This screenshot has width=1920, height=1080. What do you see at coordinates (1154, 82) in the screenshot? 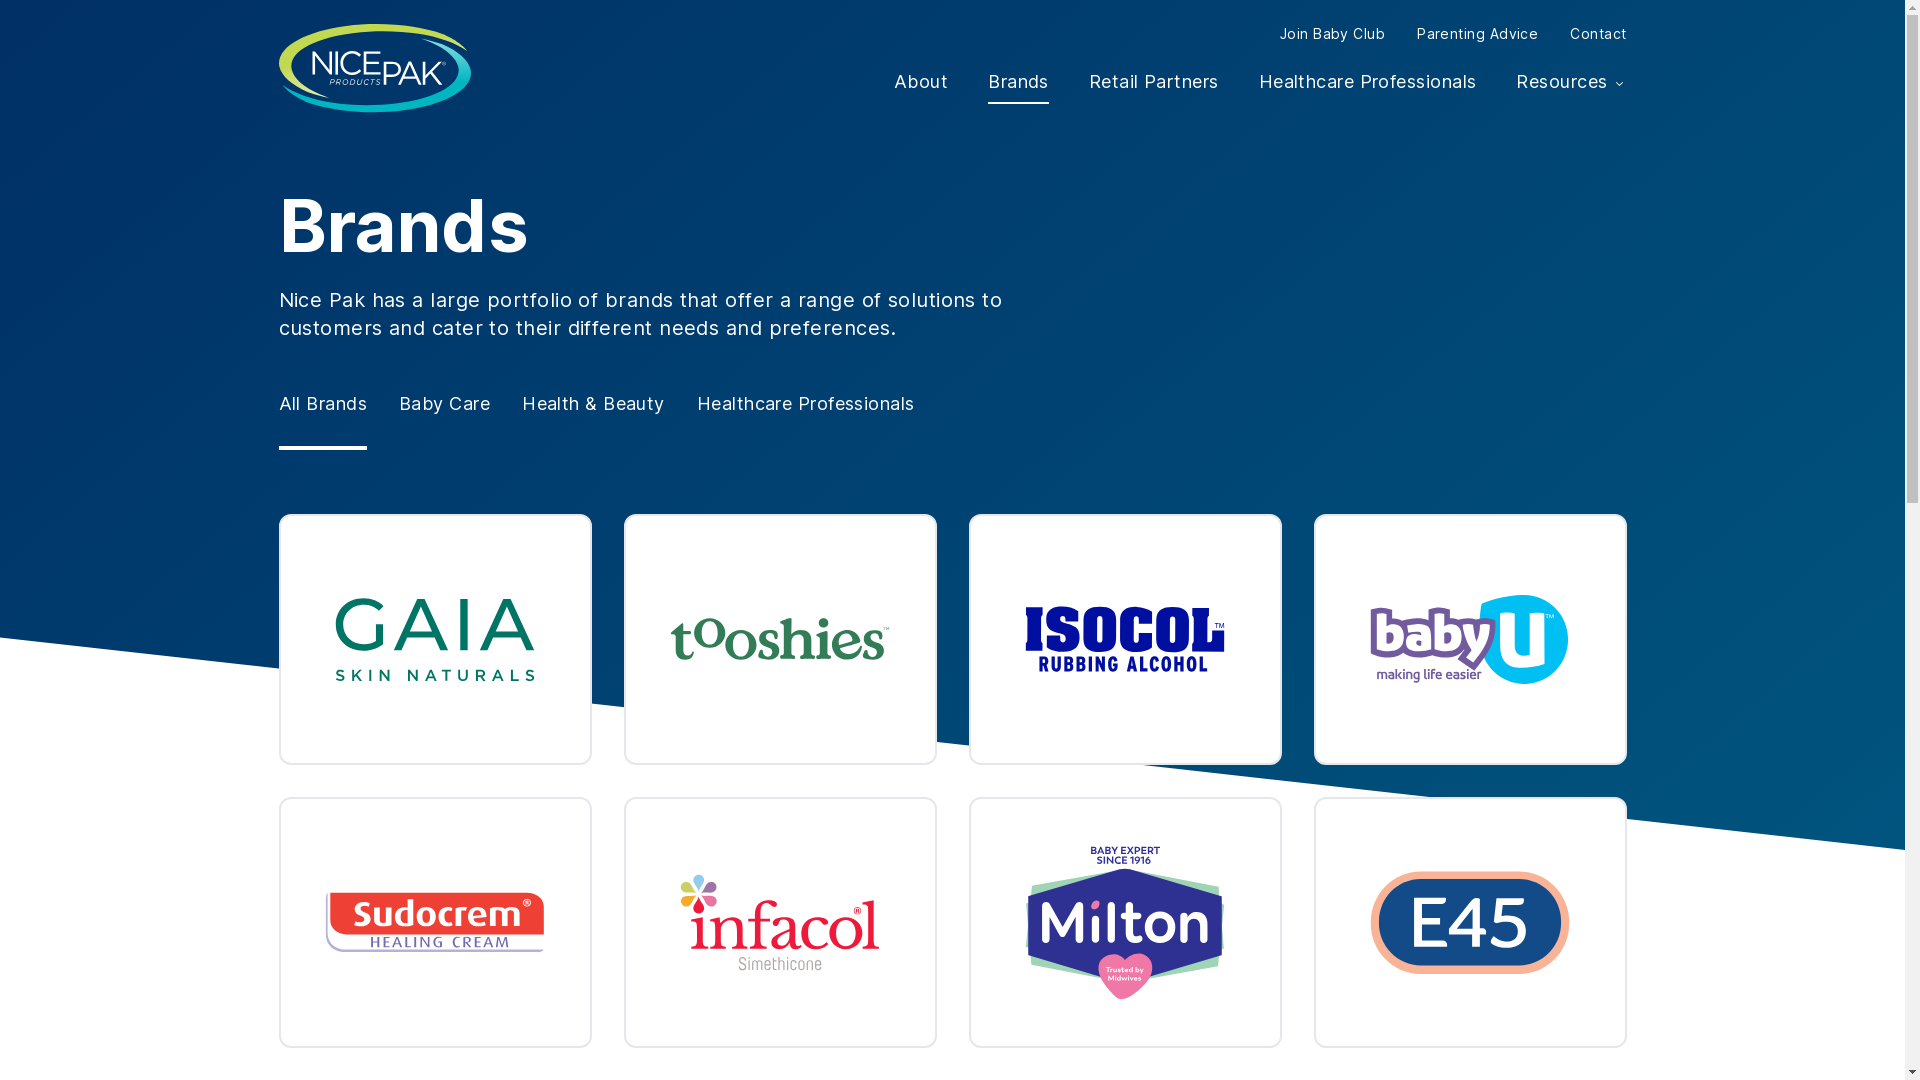
I see `Retail Partners` at bounding box center [1154, 82].